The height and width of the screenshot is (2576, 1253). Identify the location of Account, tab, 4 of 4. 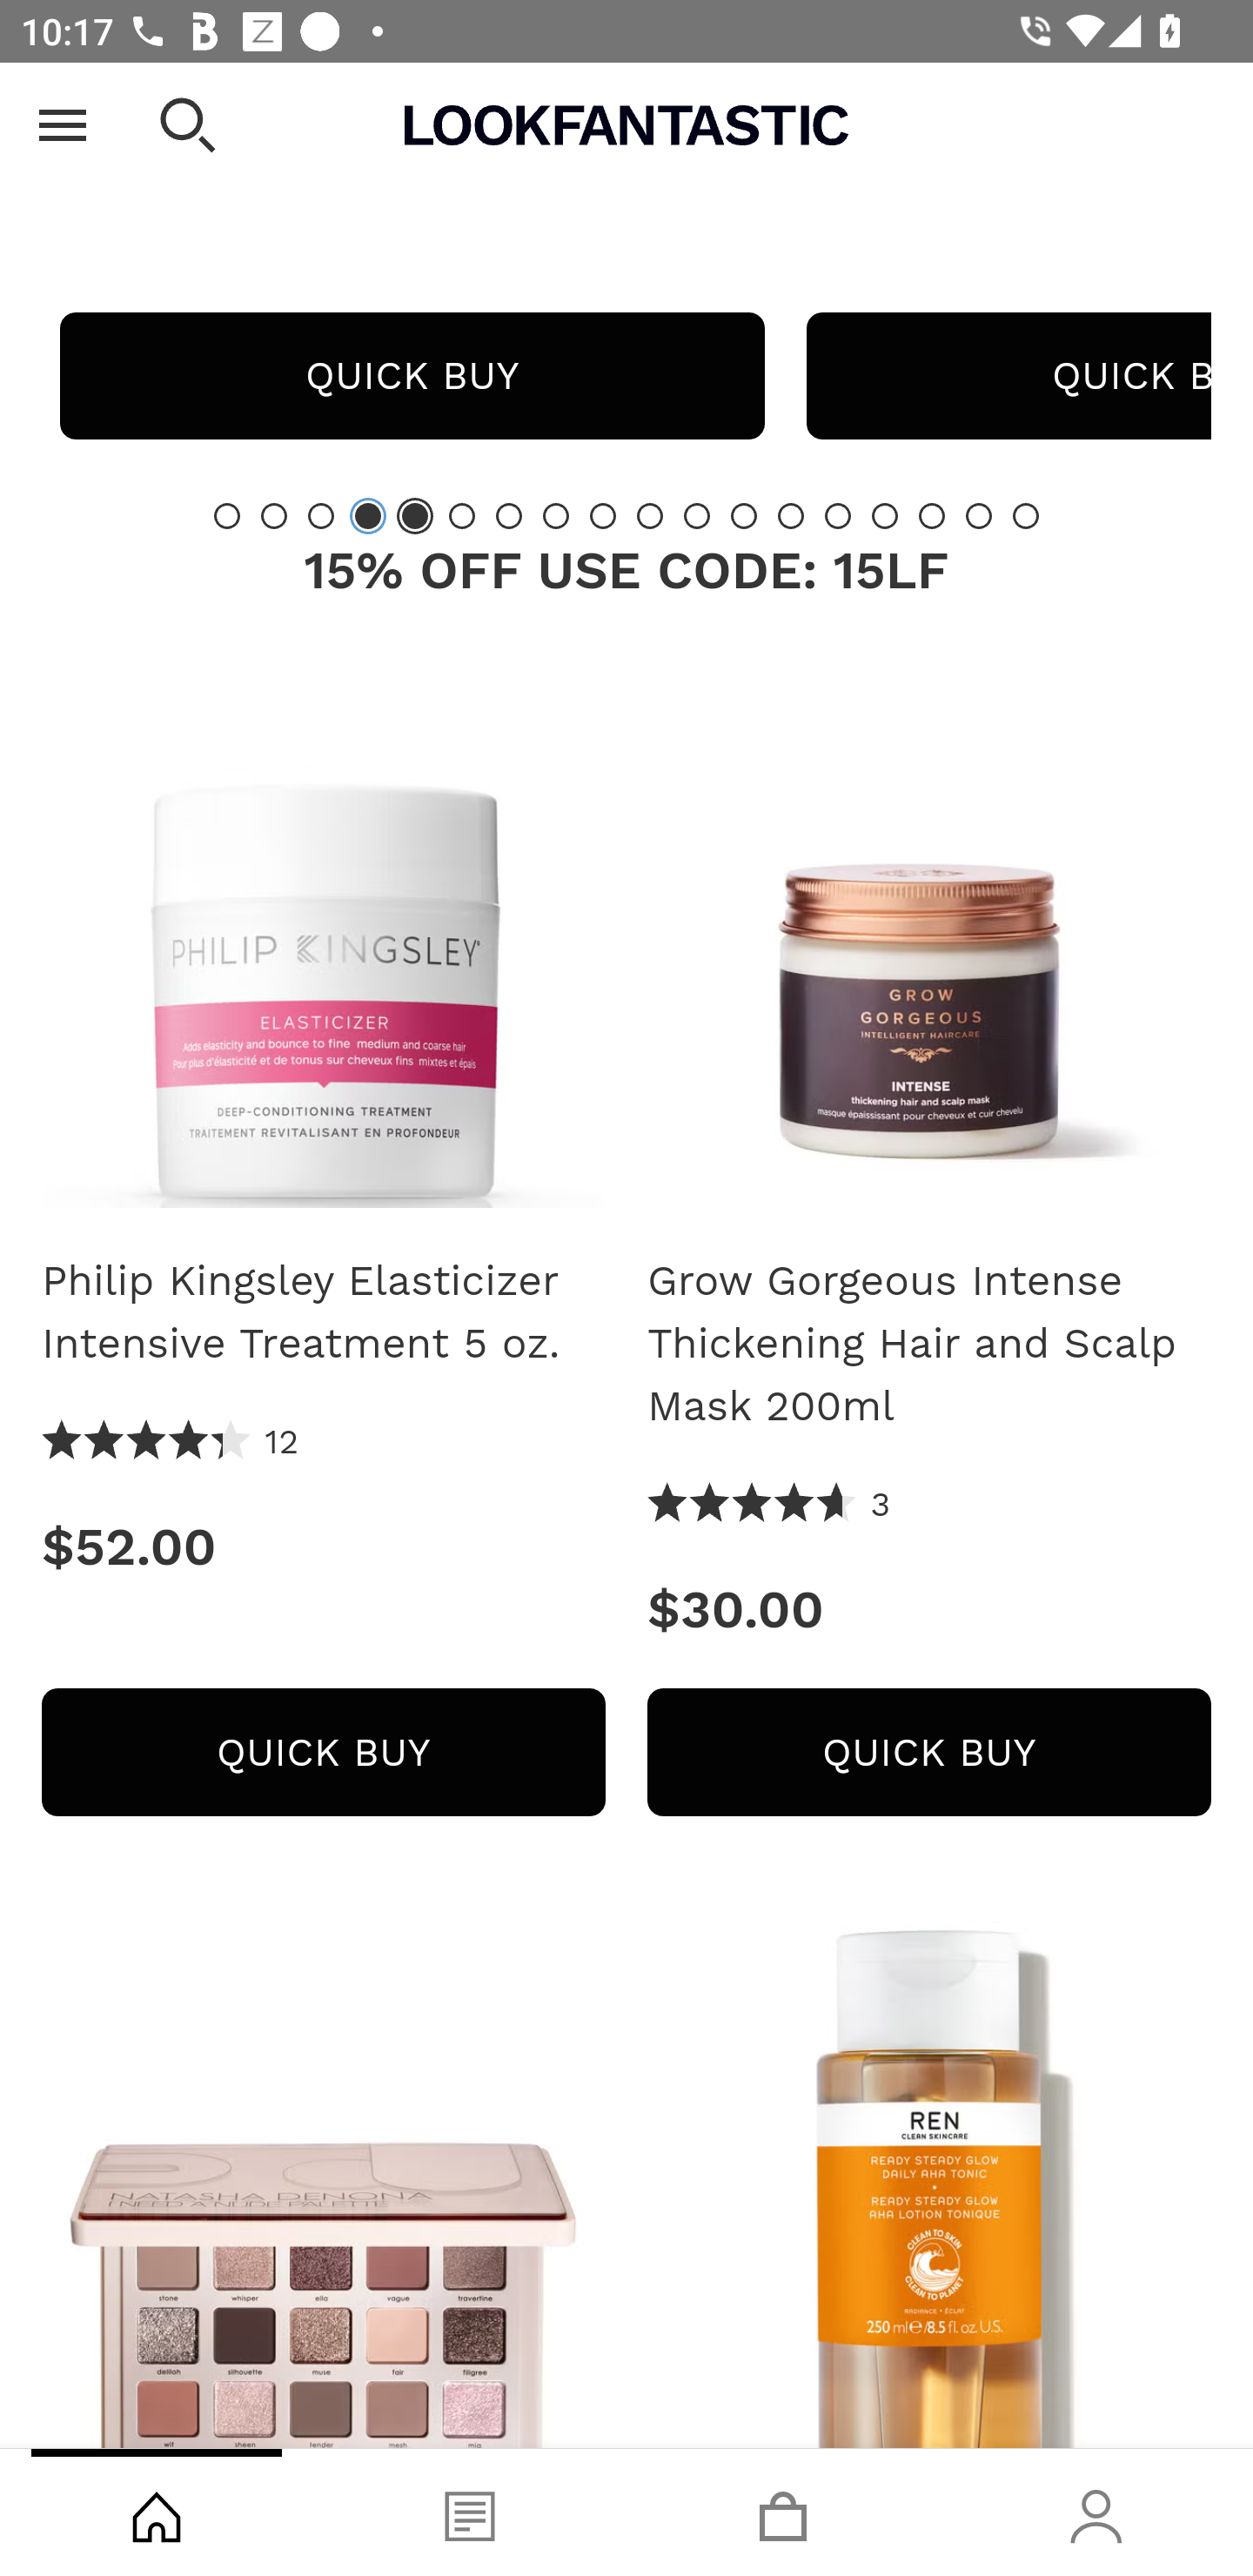
(1096, 2512).